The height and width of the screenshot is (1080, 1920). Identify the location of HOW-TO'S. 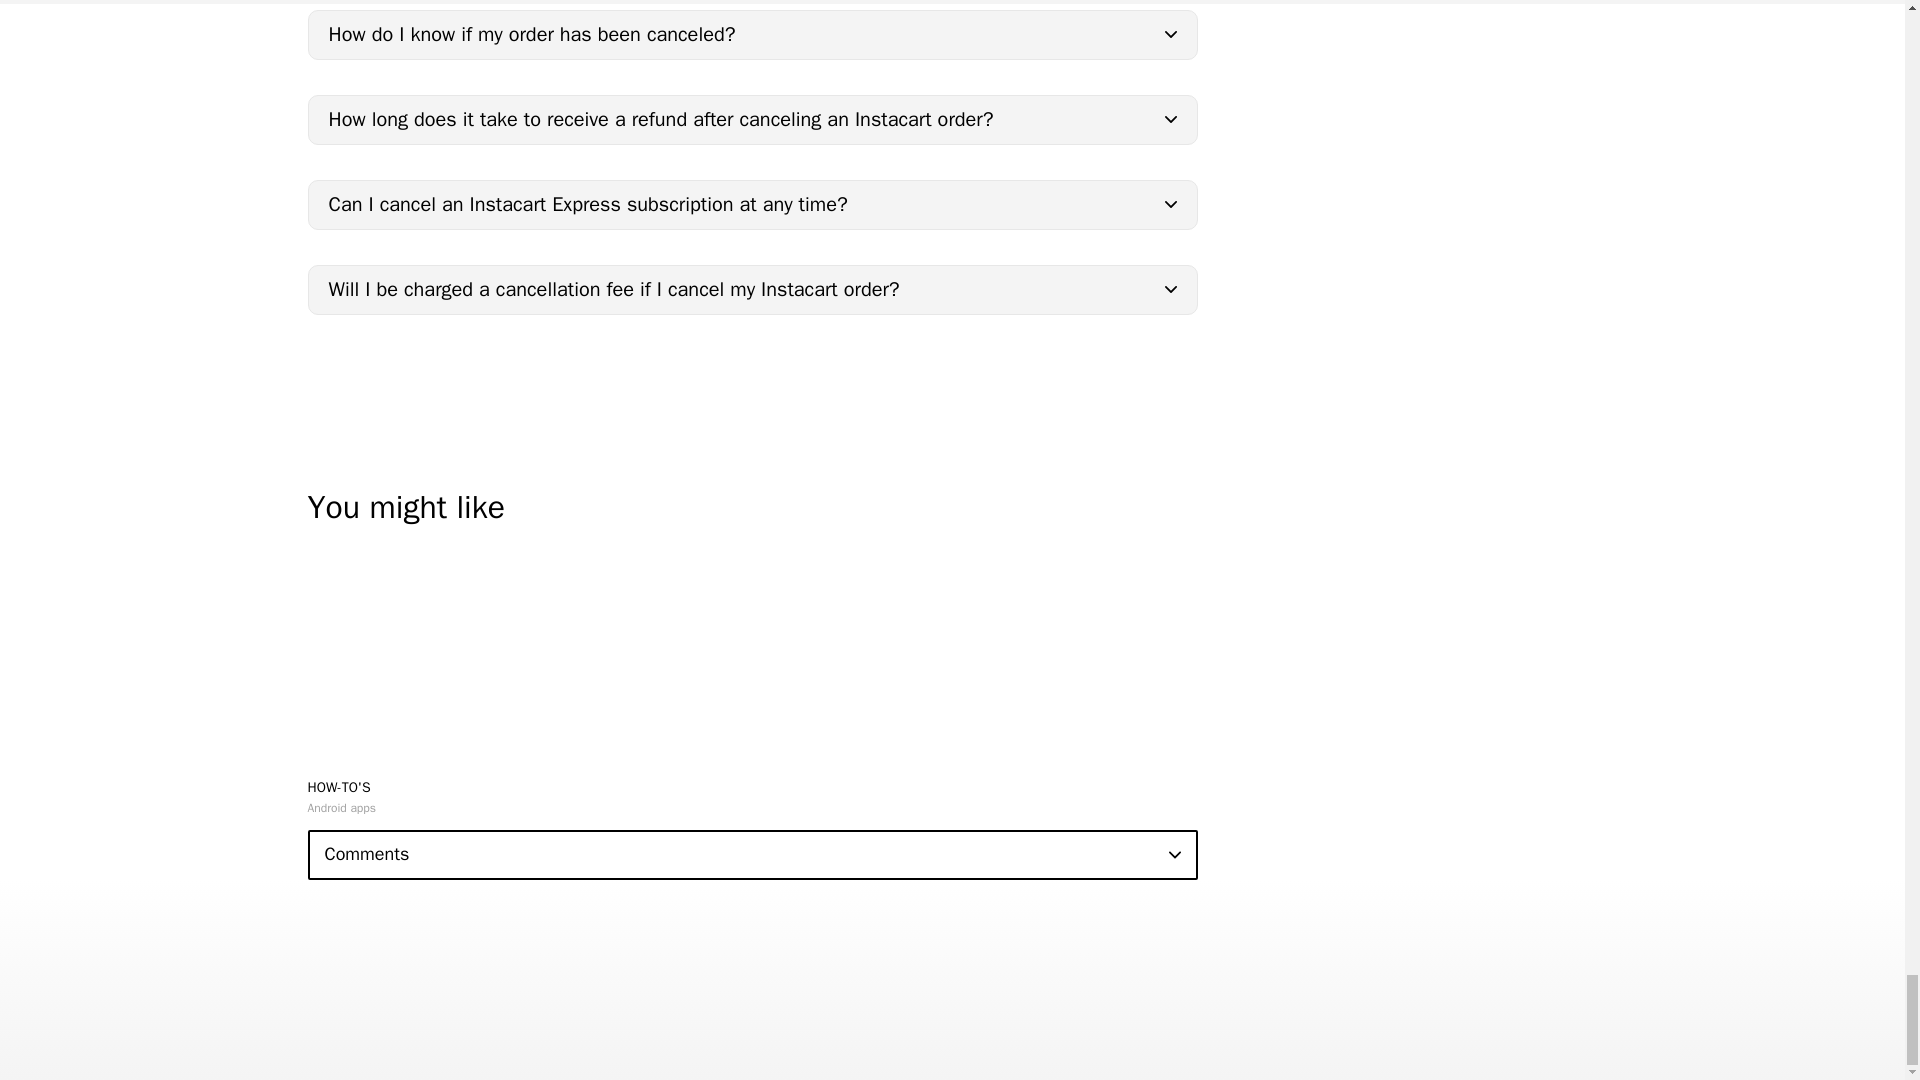
(338, 786).